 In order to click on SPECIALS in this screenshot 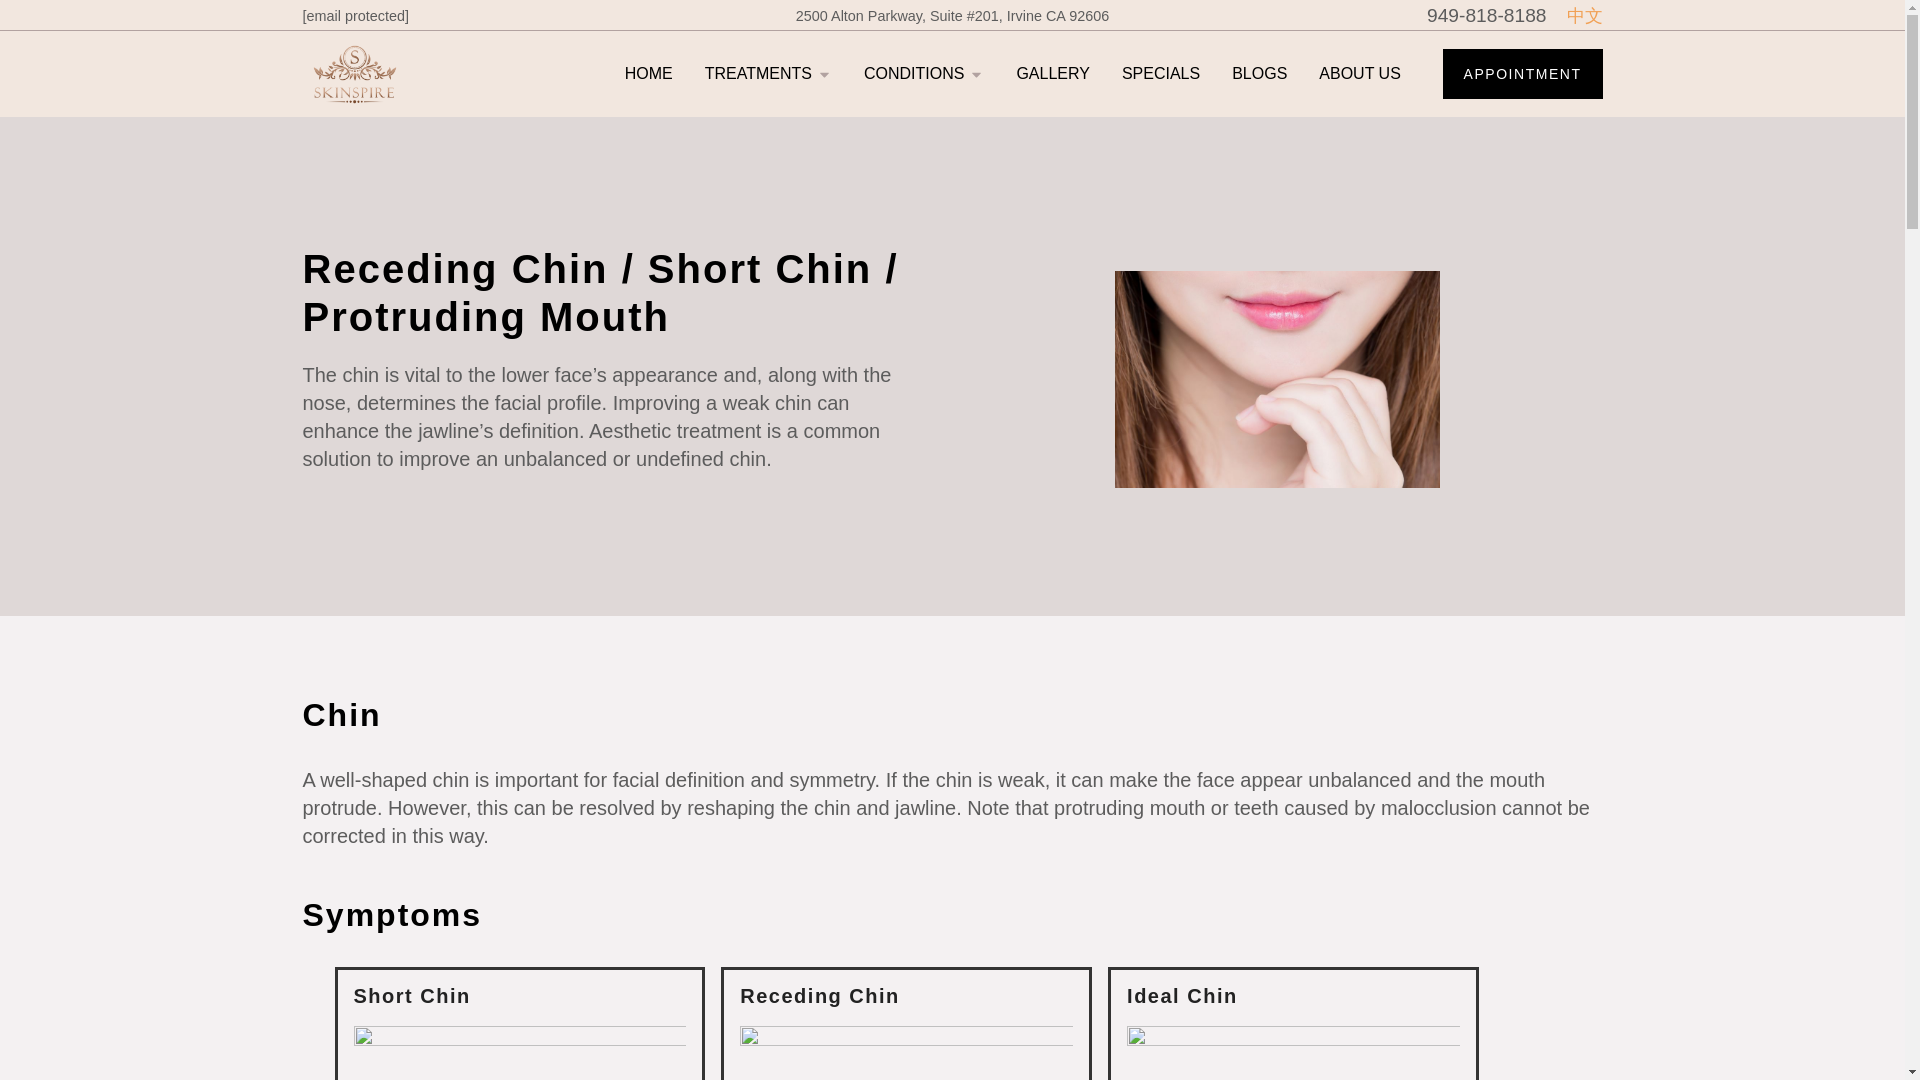, I will do `click(1160, 74)`.